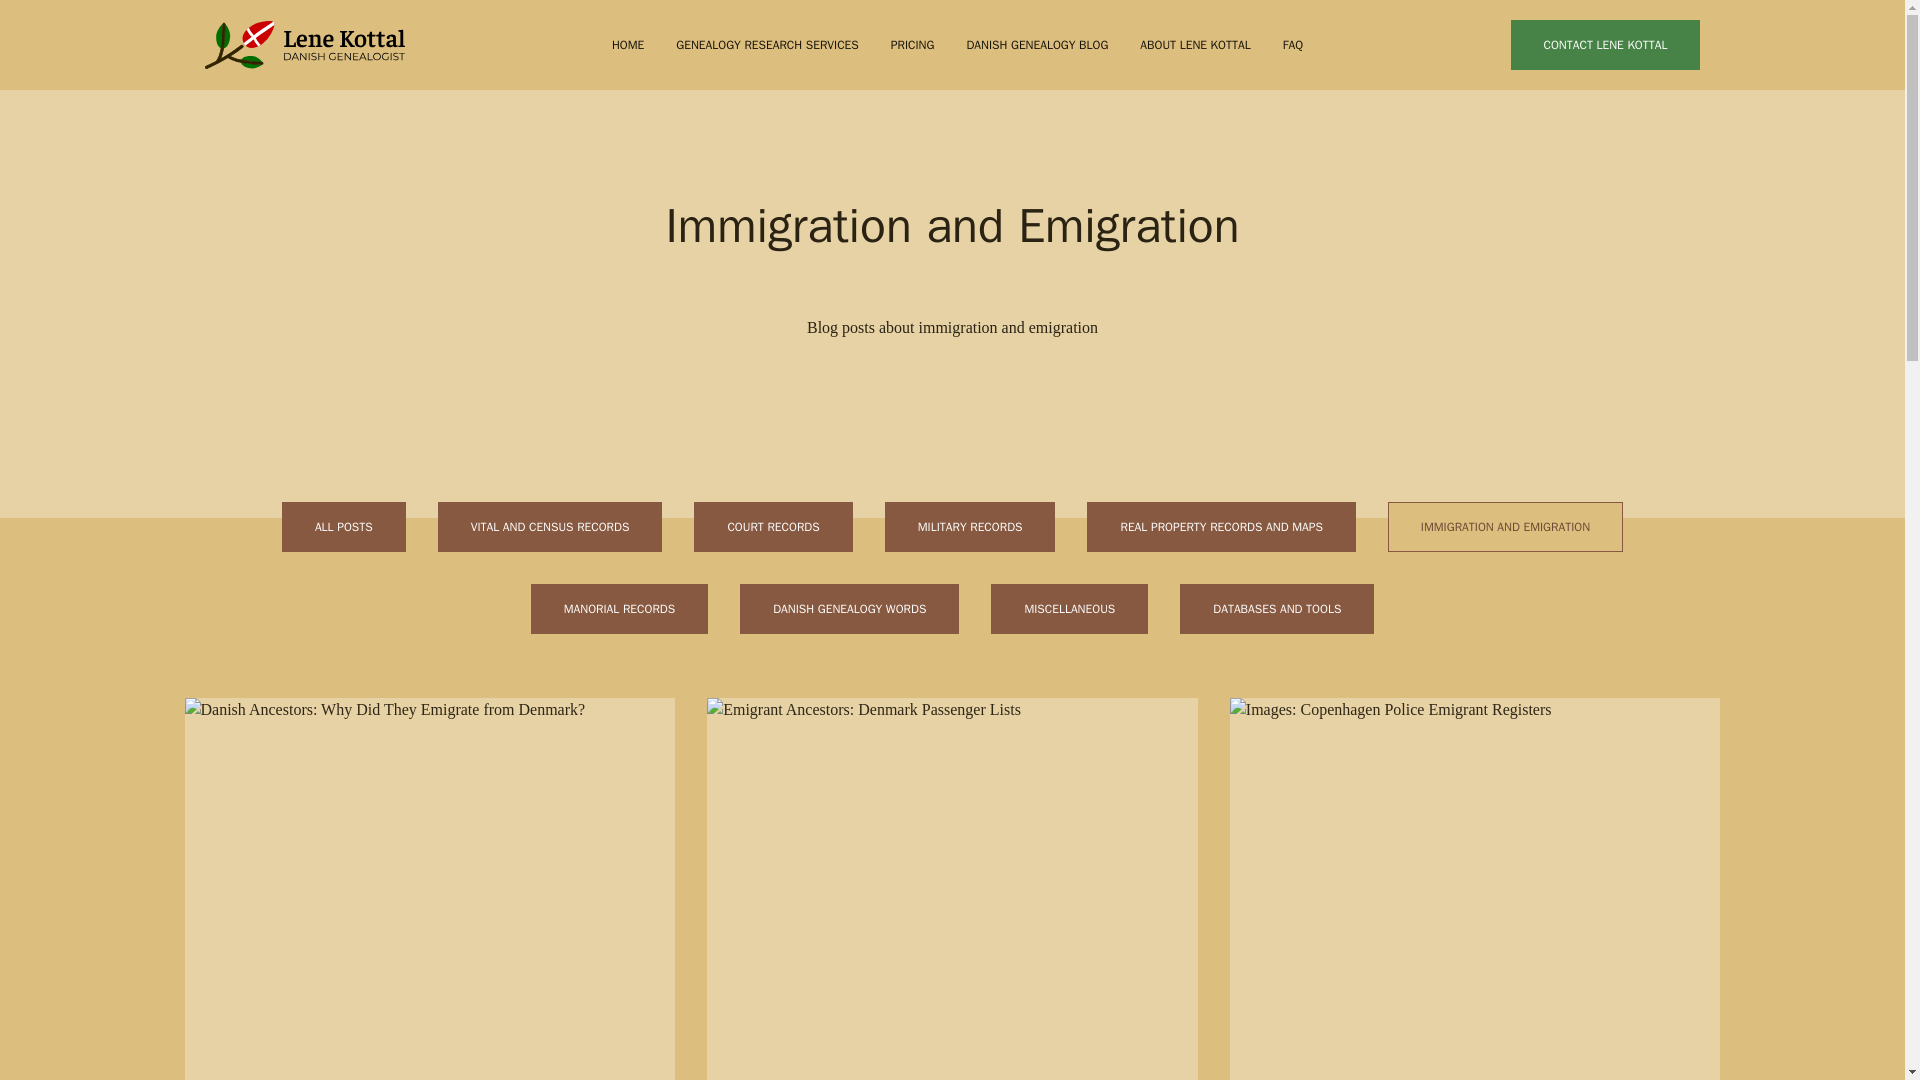 The image size is (1920, 1080). I want to click on DANISH GENEALOGY WORDS, so click(848, 608).